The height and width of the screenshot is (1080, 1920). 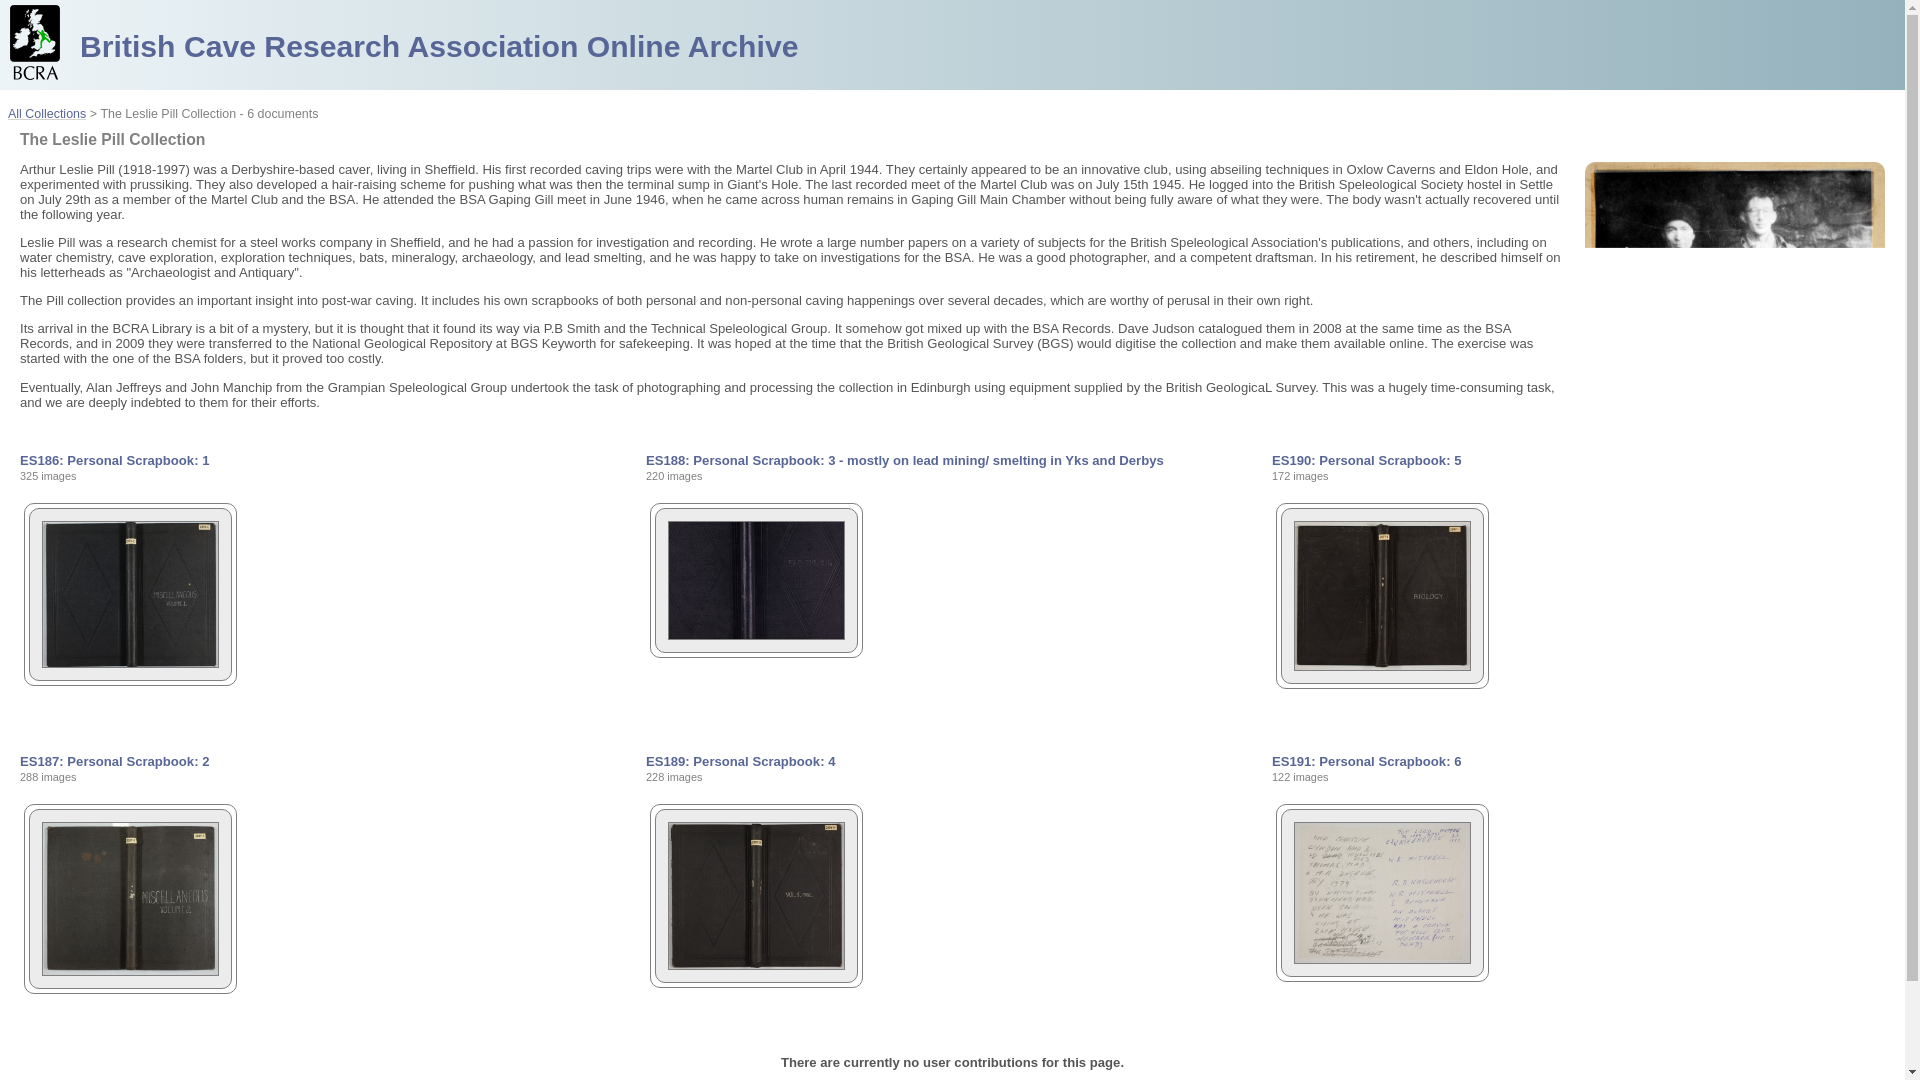 I want to click on ES190: Personal Scrapbook: 5, so click(x=1366, y=460).